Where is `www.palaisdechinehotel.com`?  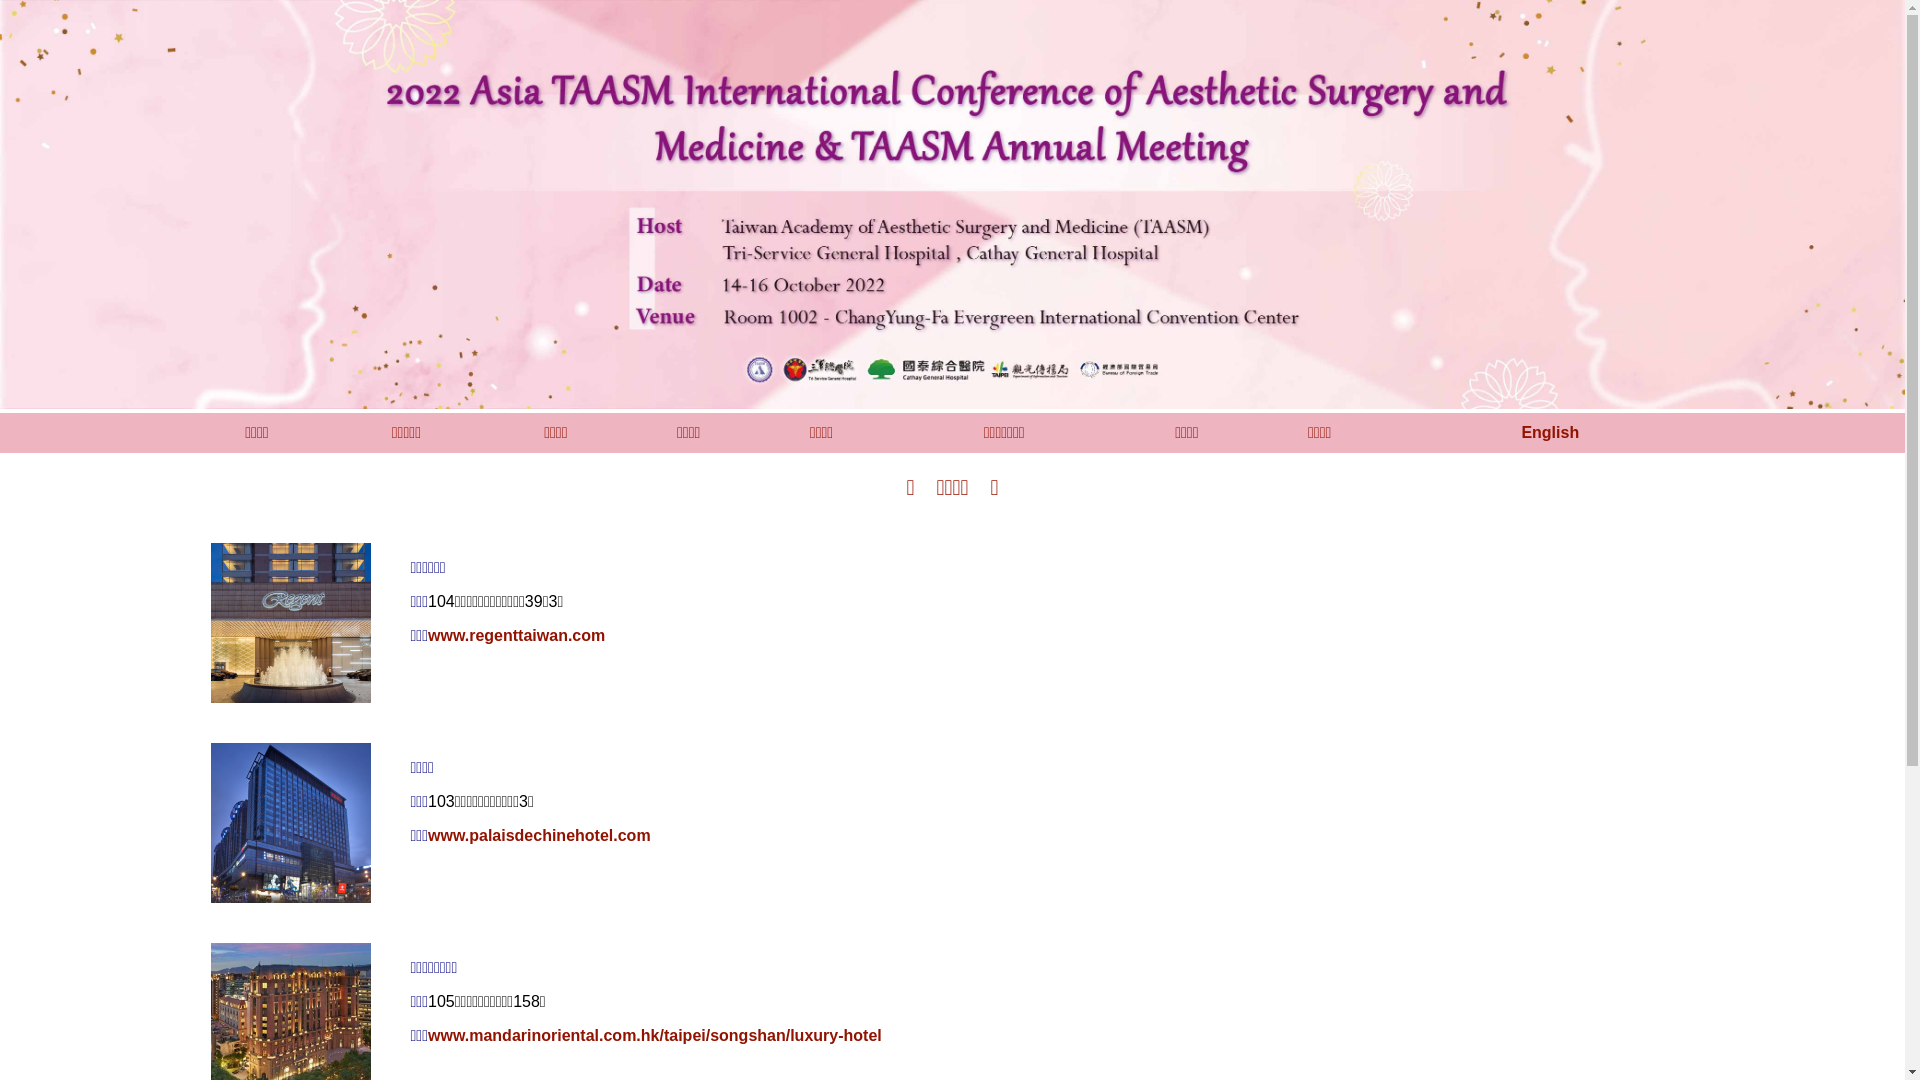
www.palaisdechinehotel.com is located at coordinates (540, 836).